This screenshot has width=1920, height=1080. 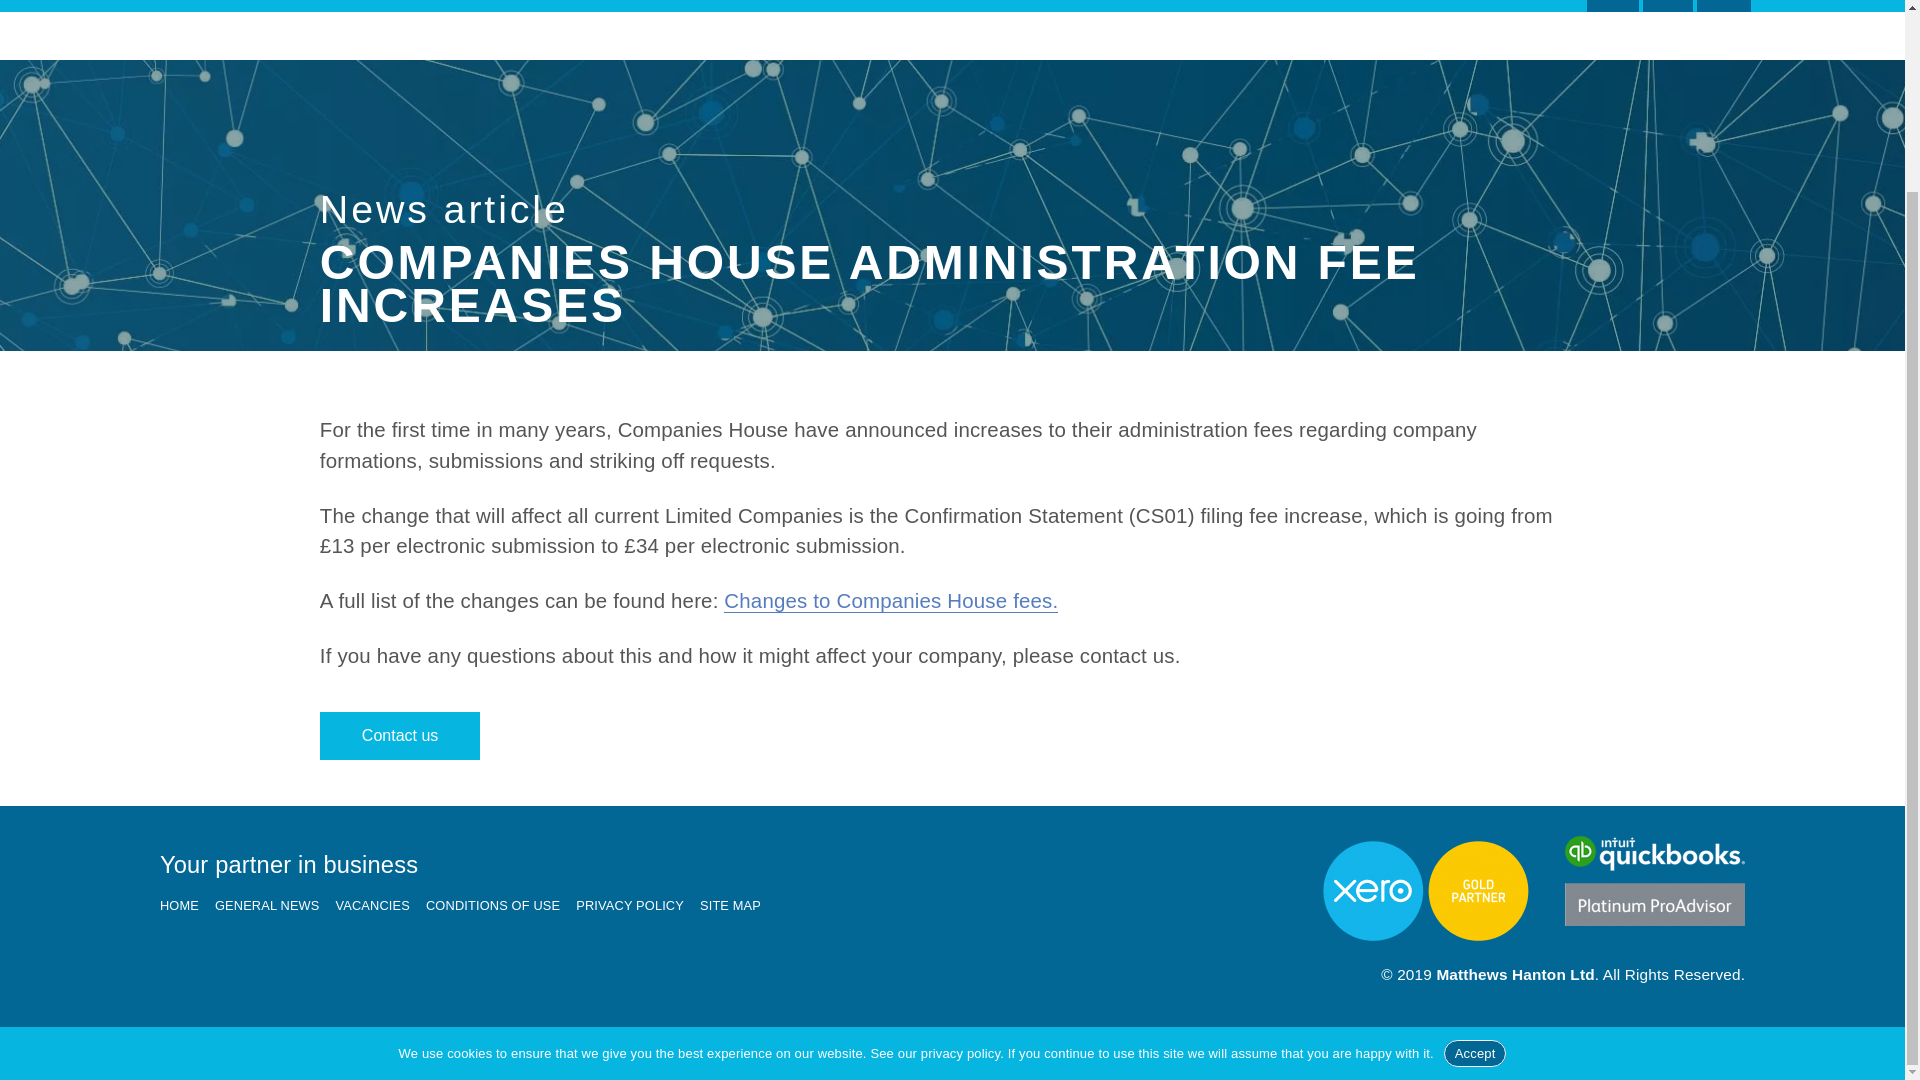 I want to click on xero-gold-partner-badge-RGB, so click(x=1426, y=891).